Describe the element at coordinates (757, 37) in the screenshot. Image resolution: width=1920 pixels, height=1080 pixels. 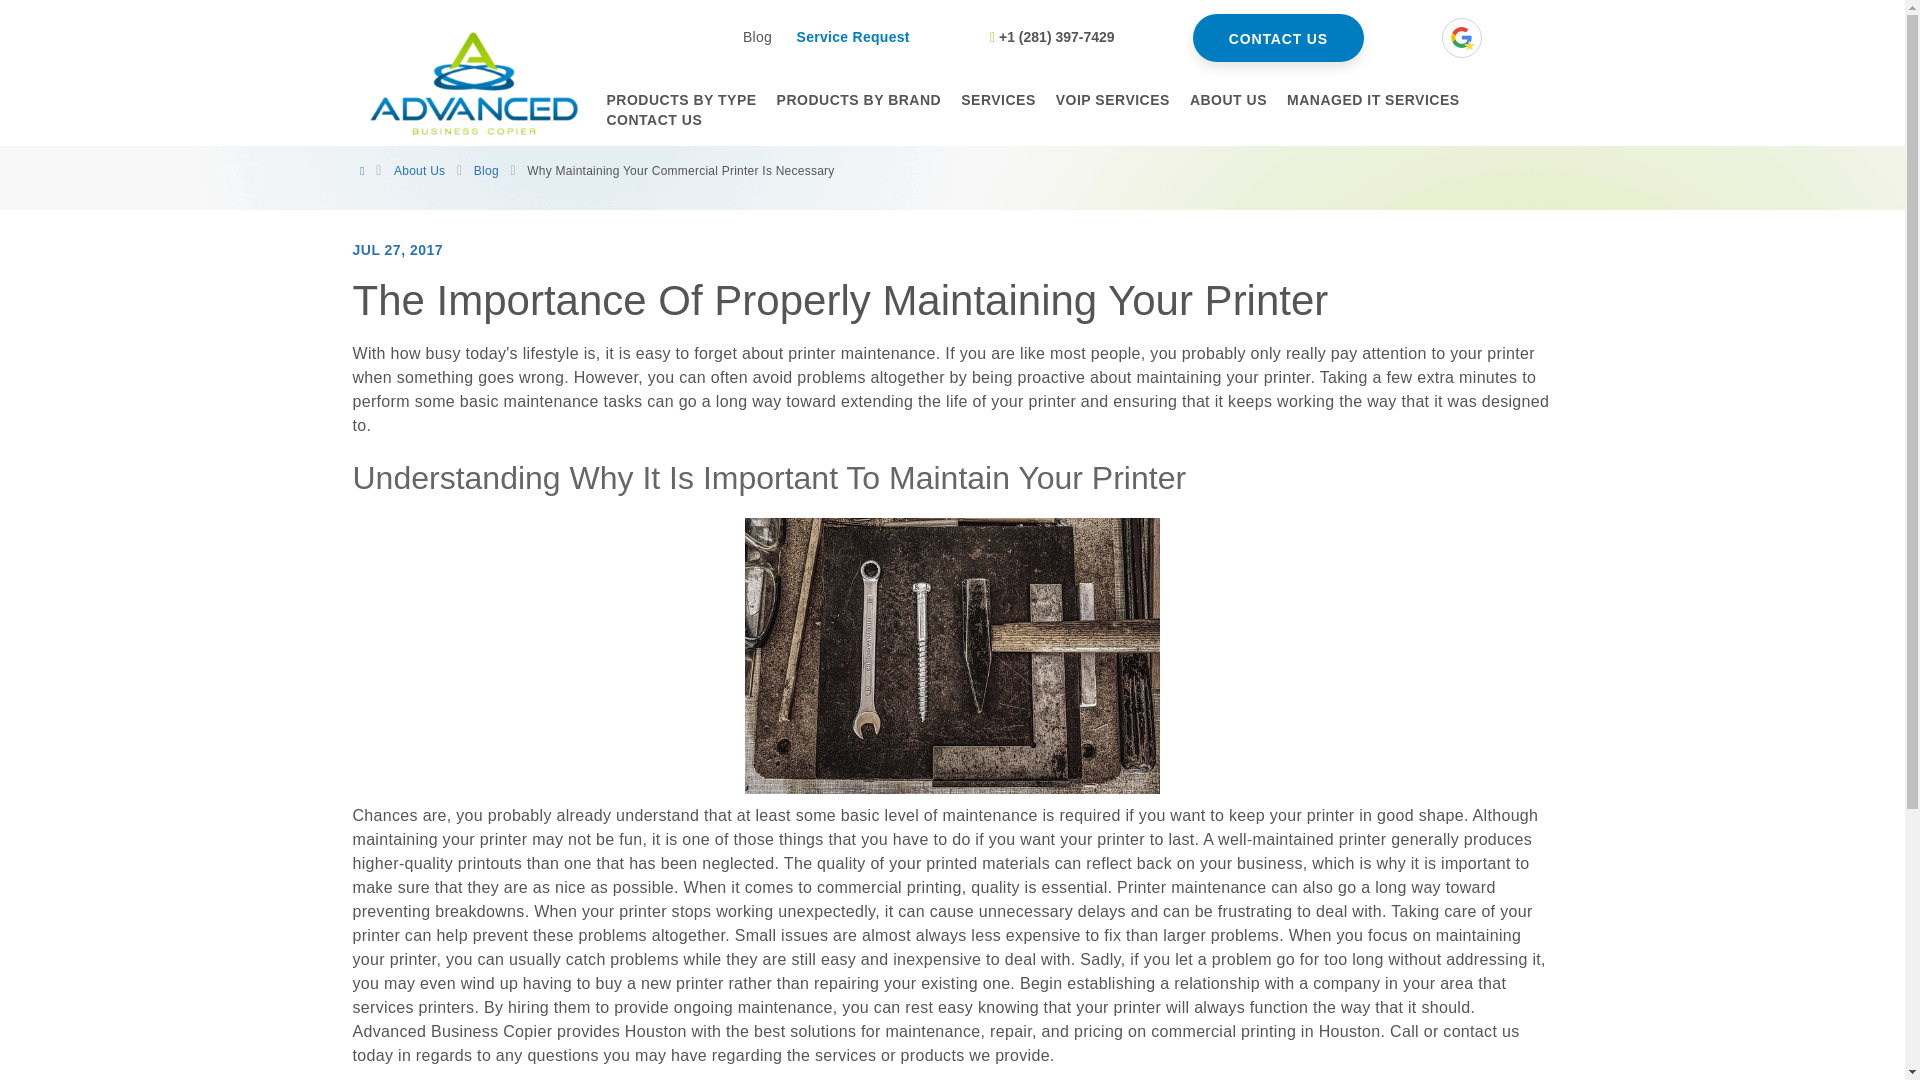
I see `Blog` at that location.